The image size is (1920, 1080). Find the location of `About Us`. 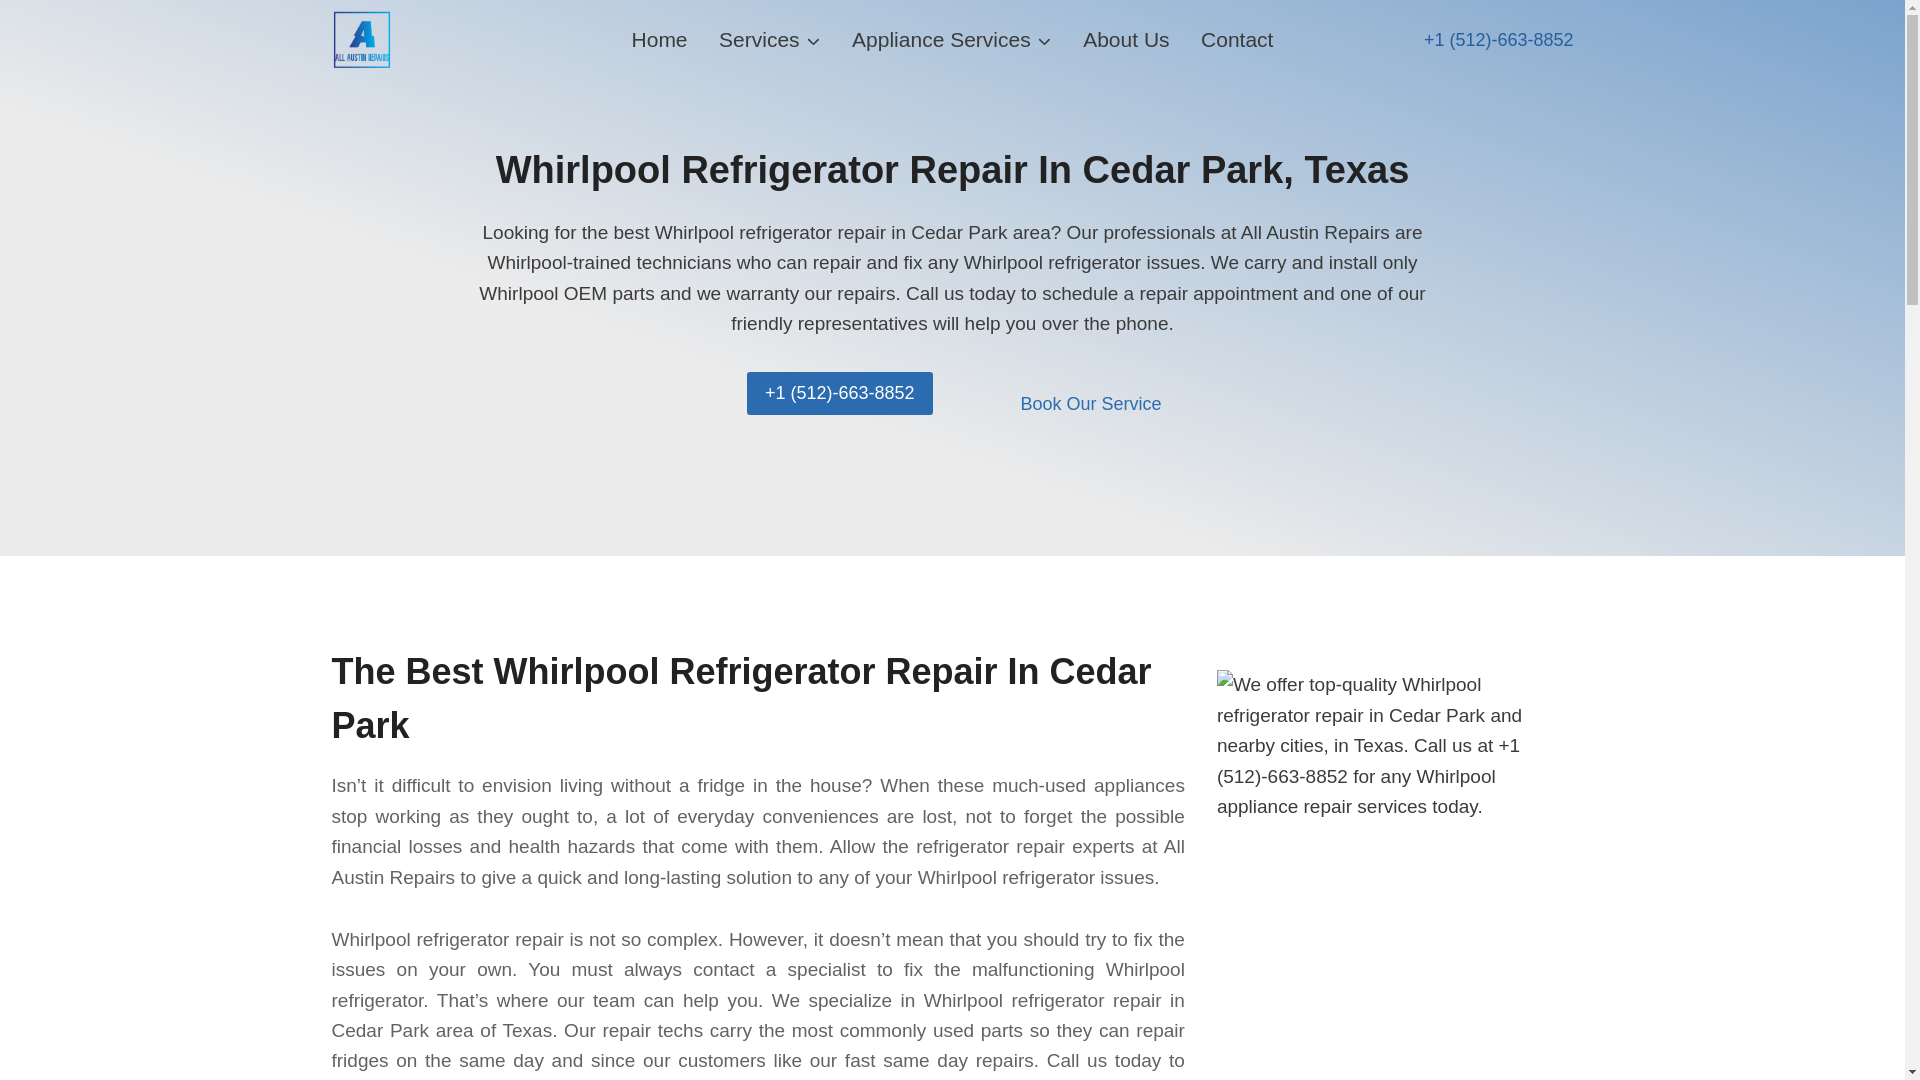

About Us is located at coordinates (1126, 40).